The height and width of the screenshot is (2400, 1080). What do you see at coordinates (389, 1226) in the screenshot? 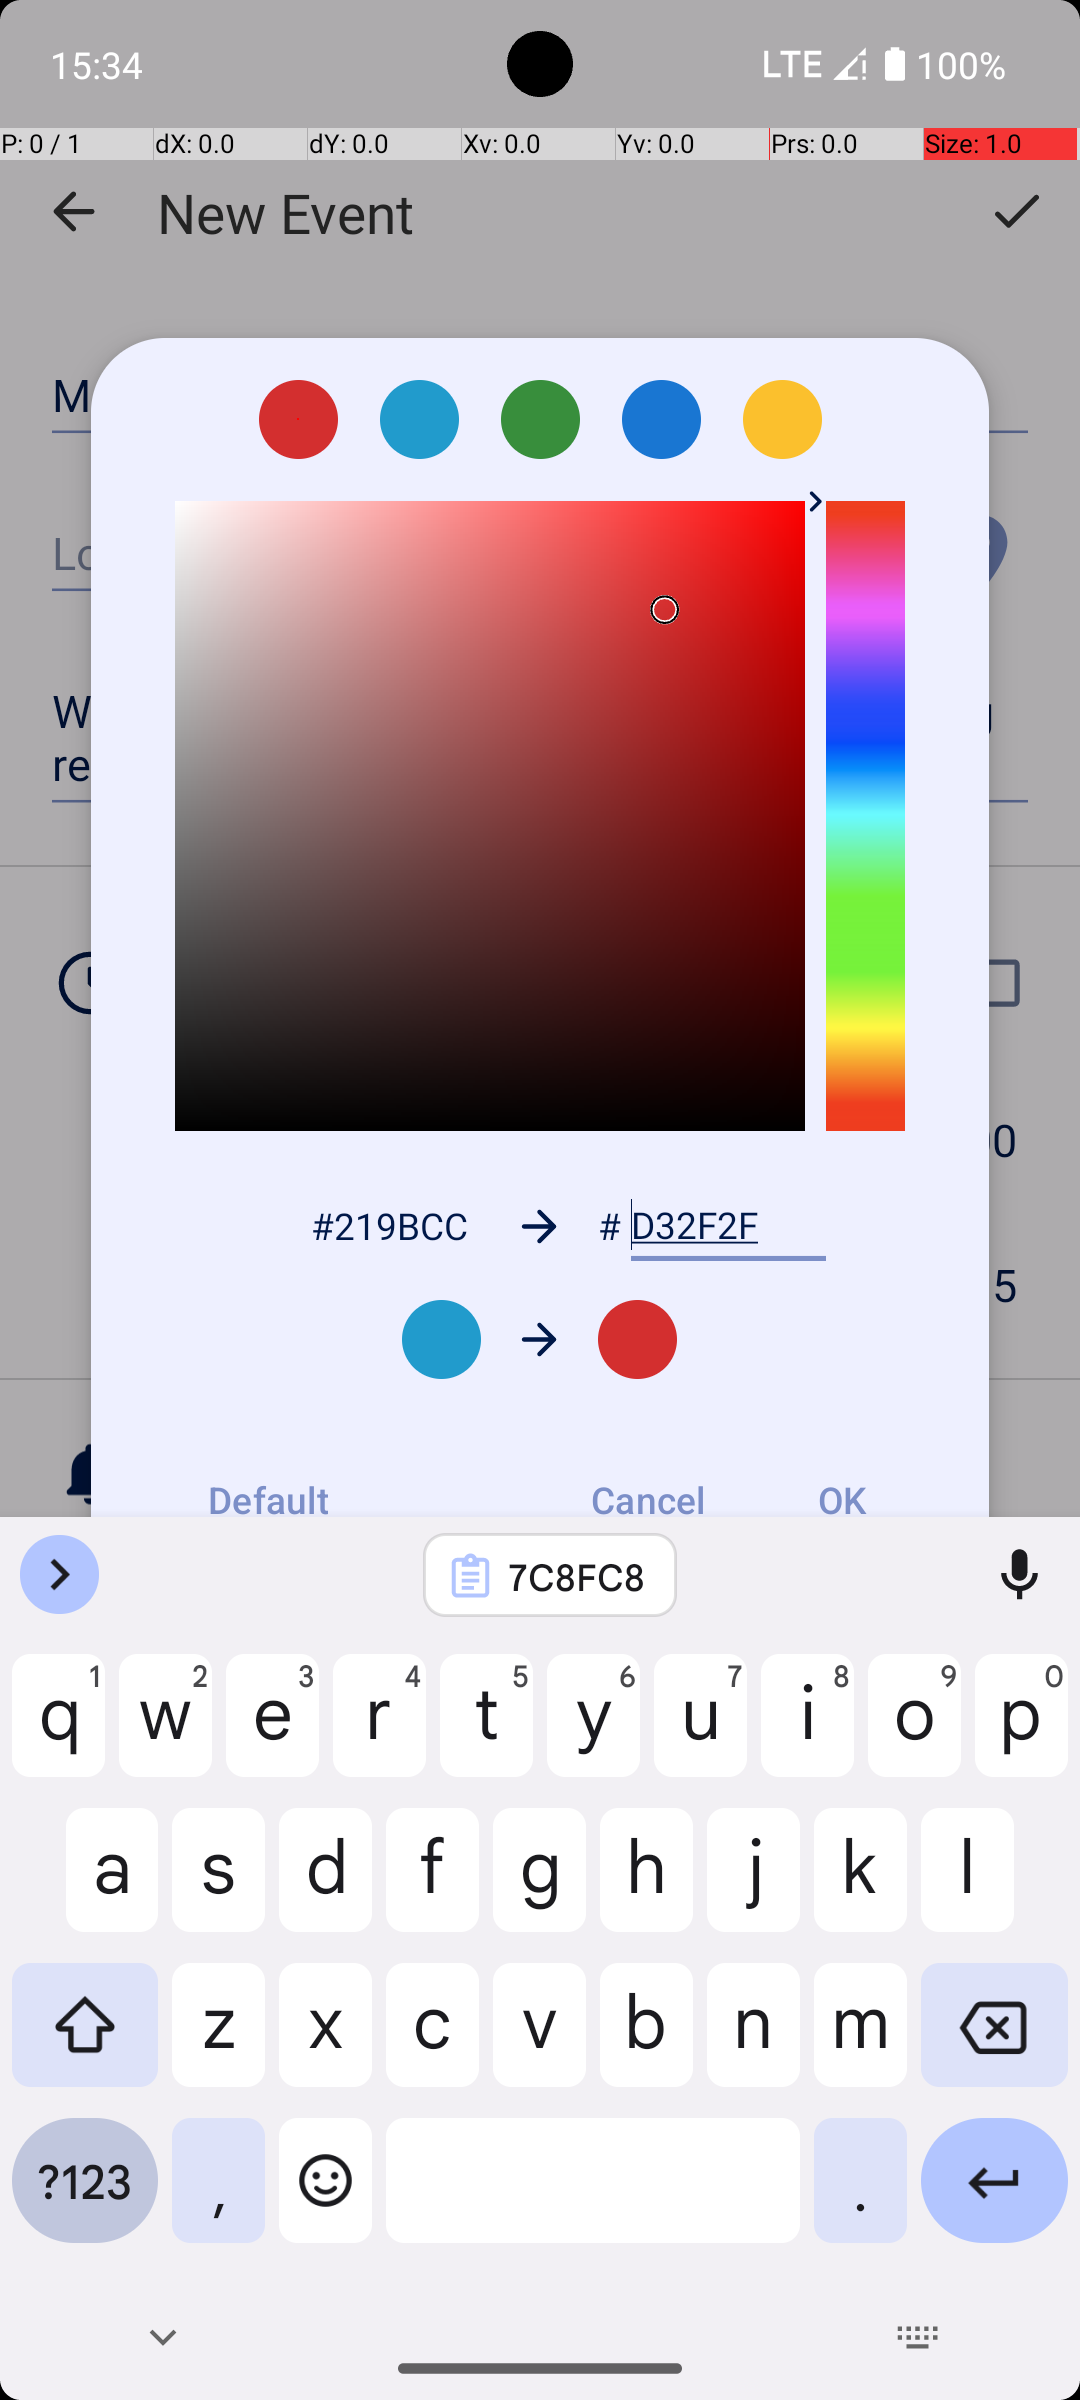
I see `#219BCC` at bounding box center [389, 1226].